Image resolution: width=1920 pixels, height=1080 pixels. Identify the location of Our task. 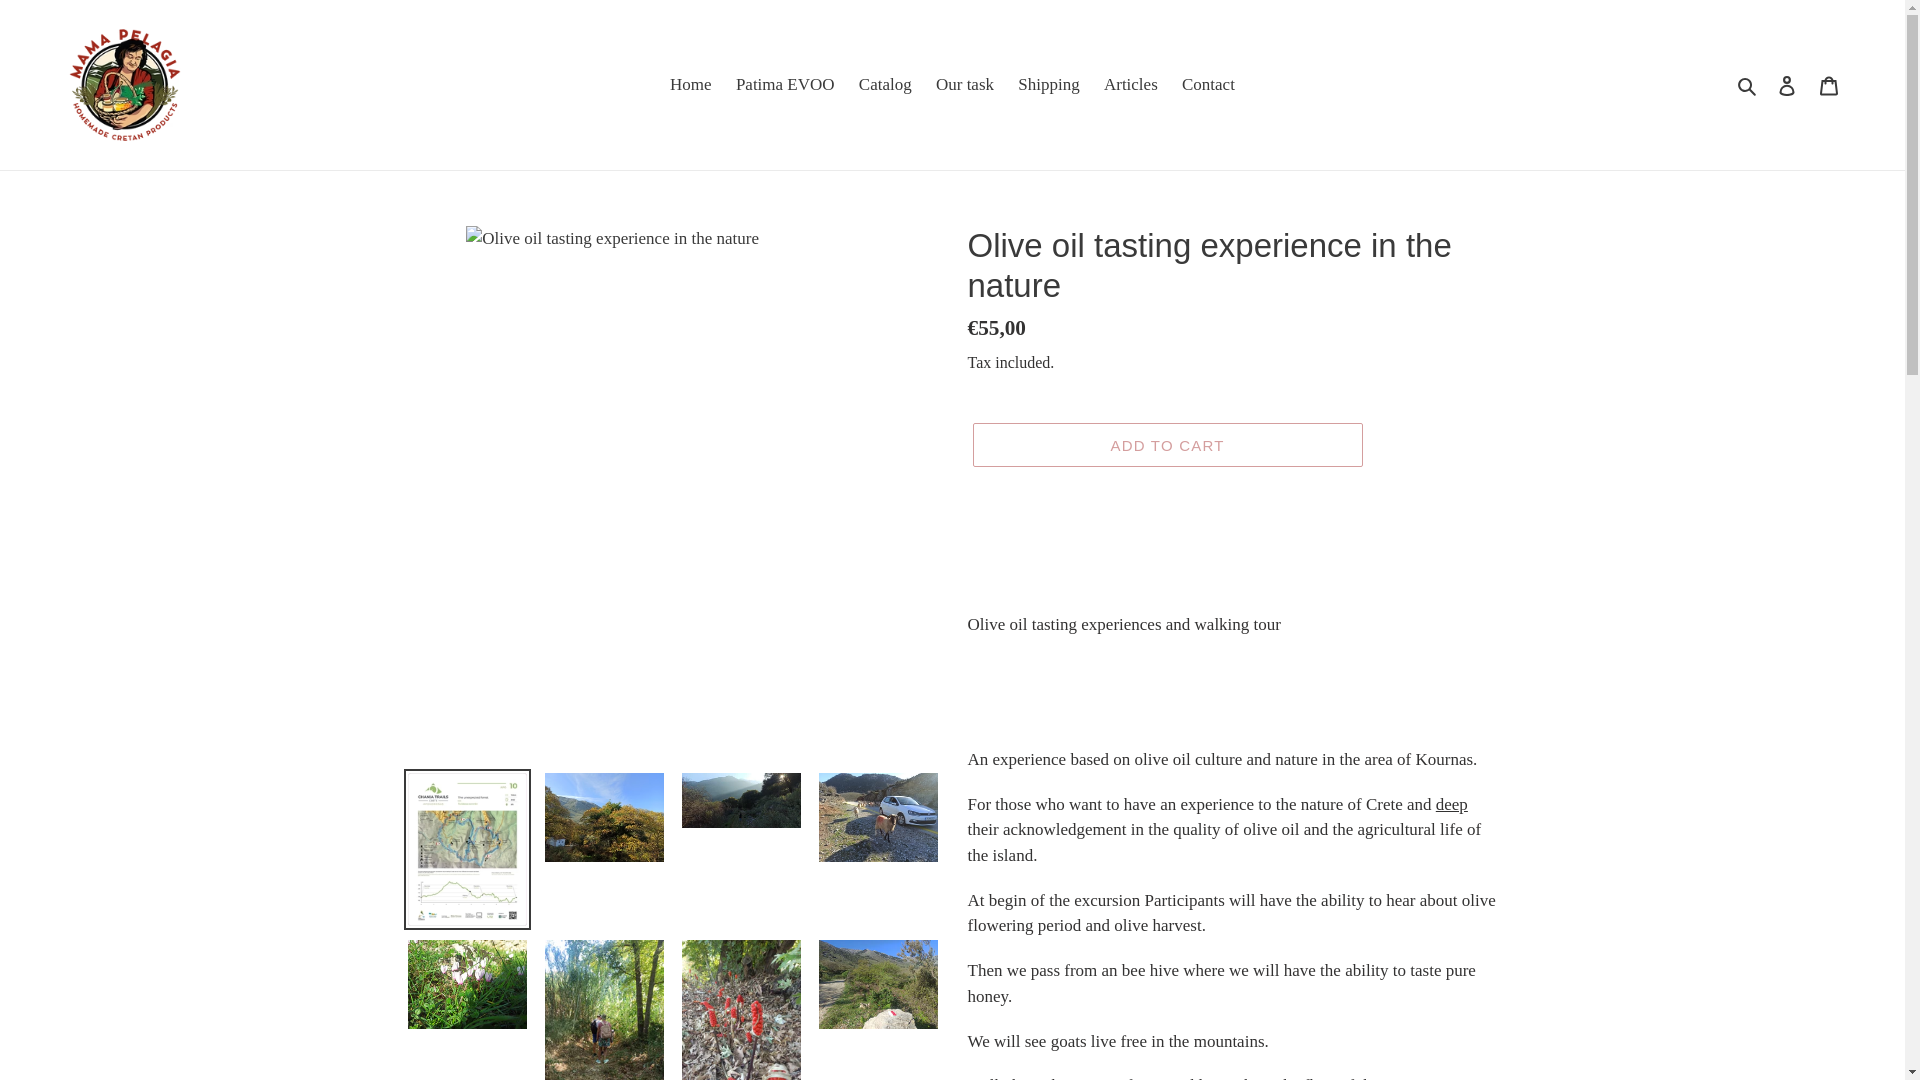
(964, 85).